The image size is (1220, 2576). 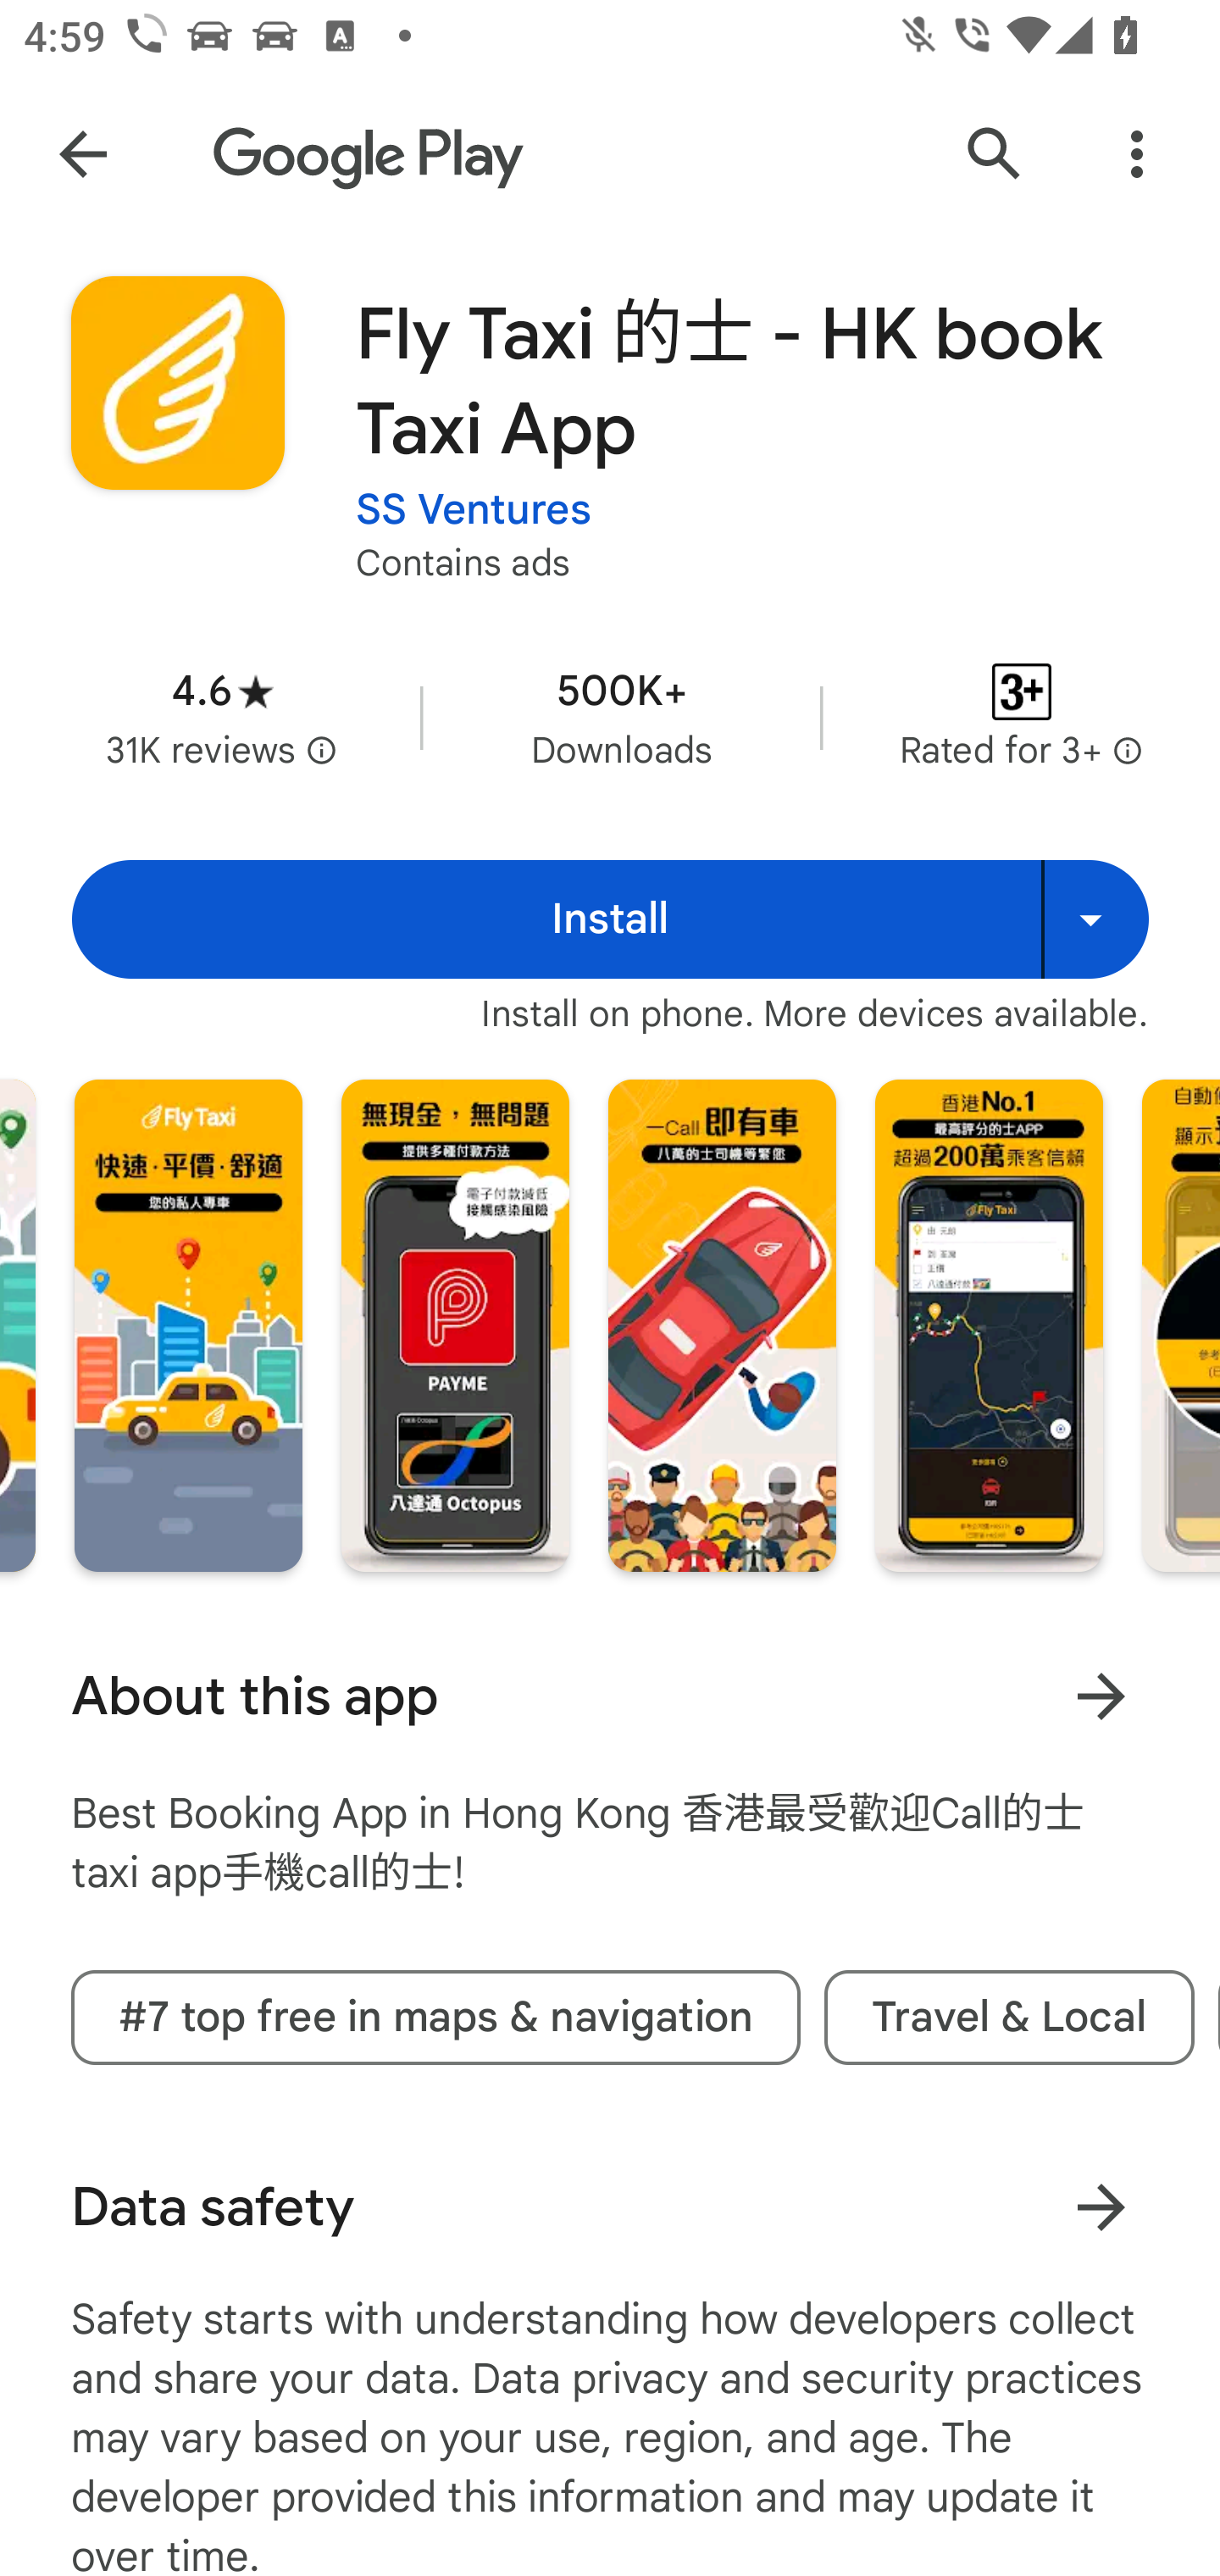 I want to click on Data safety Learn more about data safety, so click(x=610, y=2207).